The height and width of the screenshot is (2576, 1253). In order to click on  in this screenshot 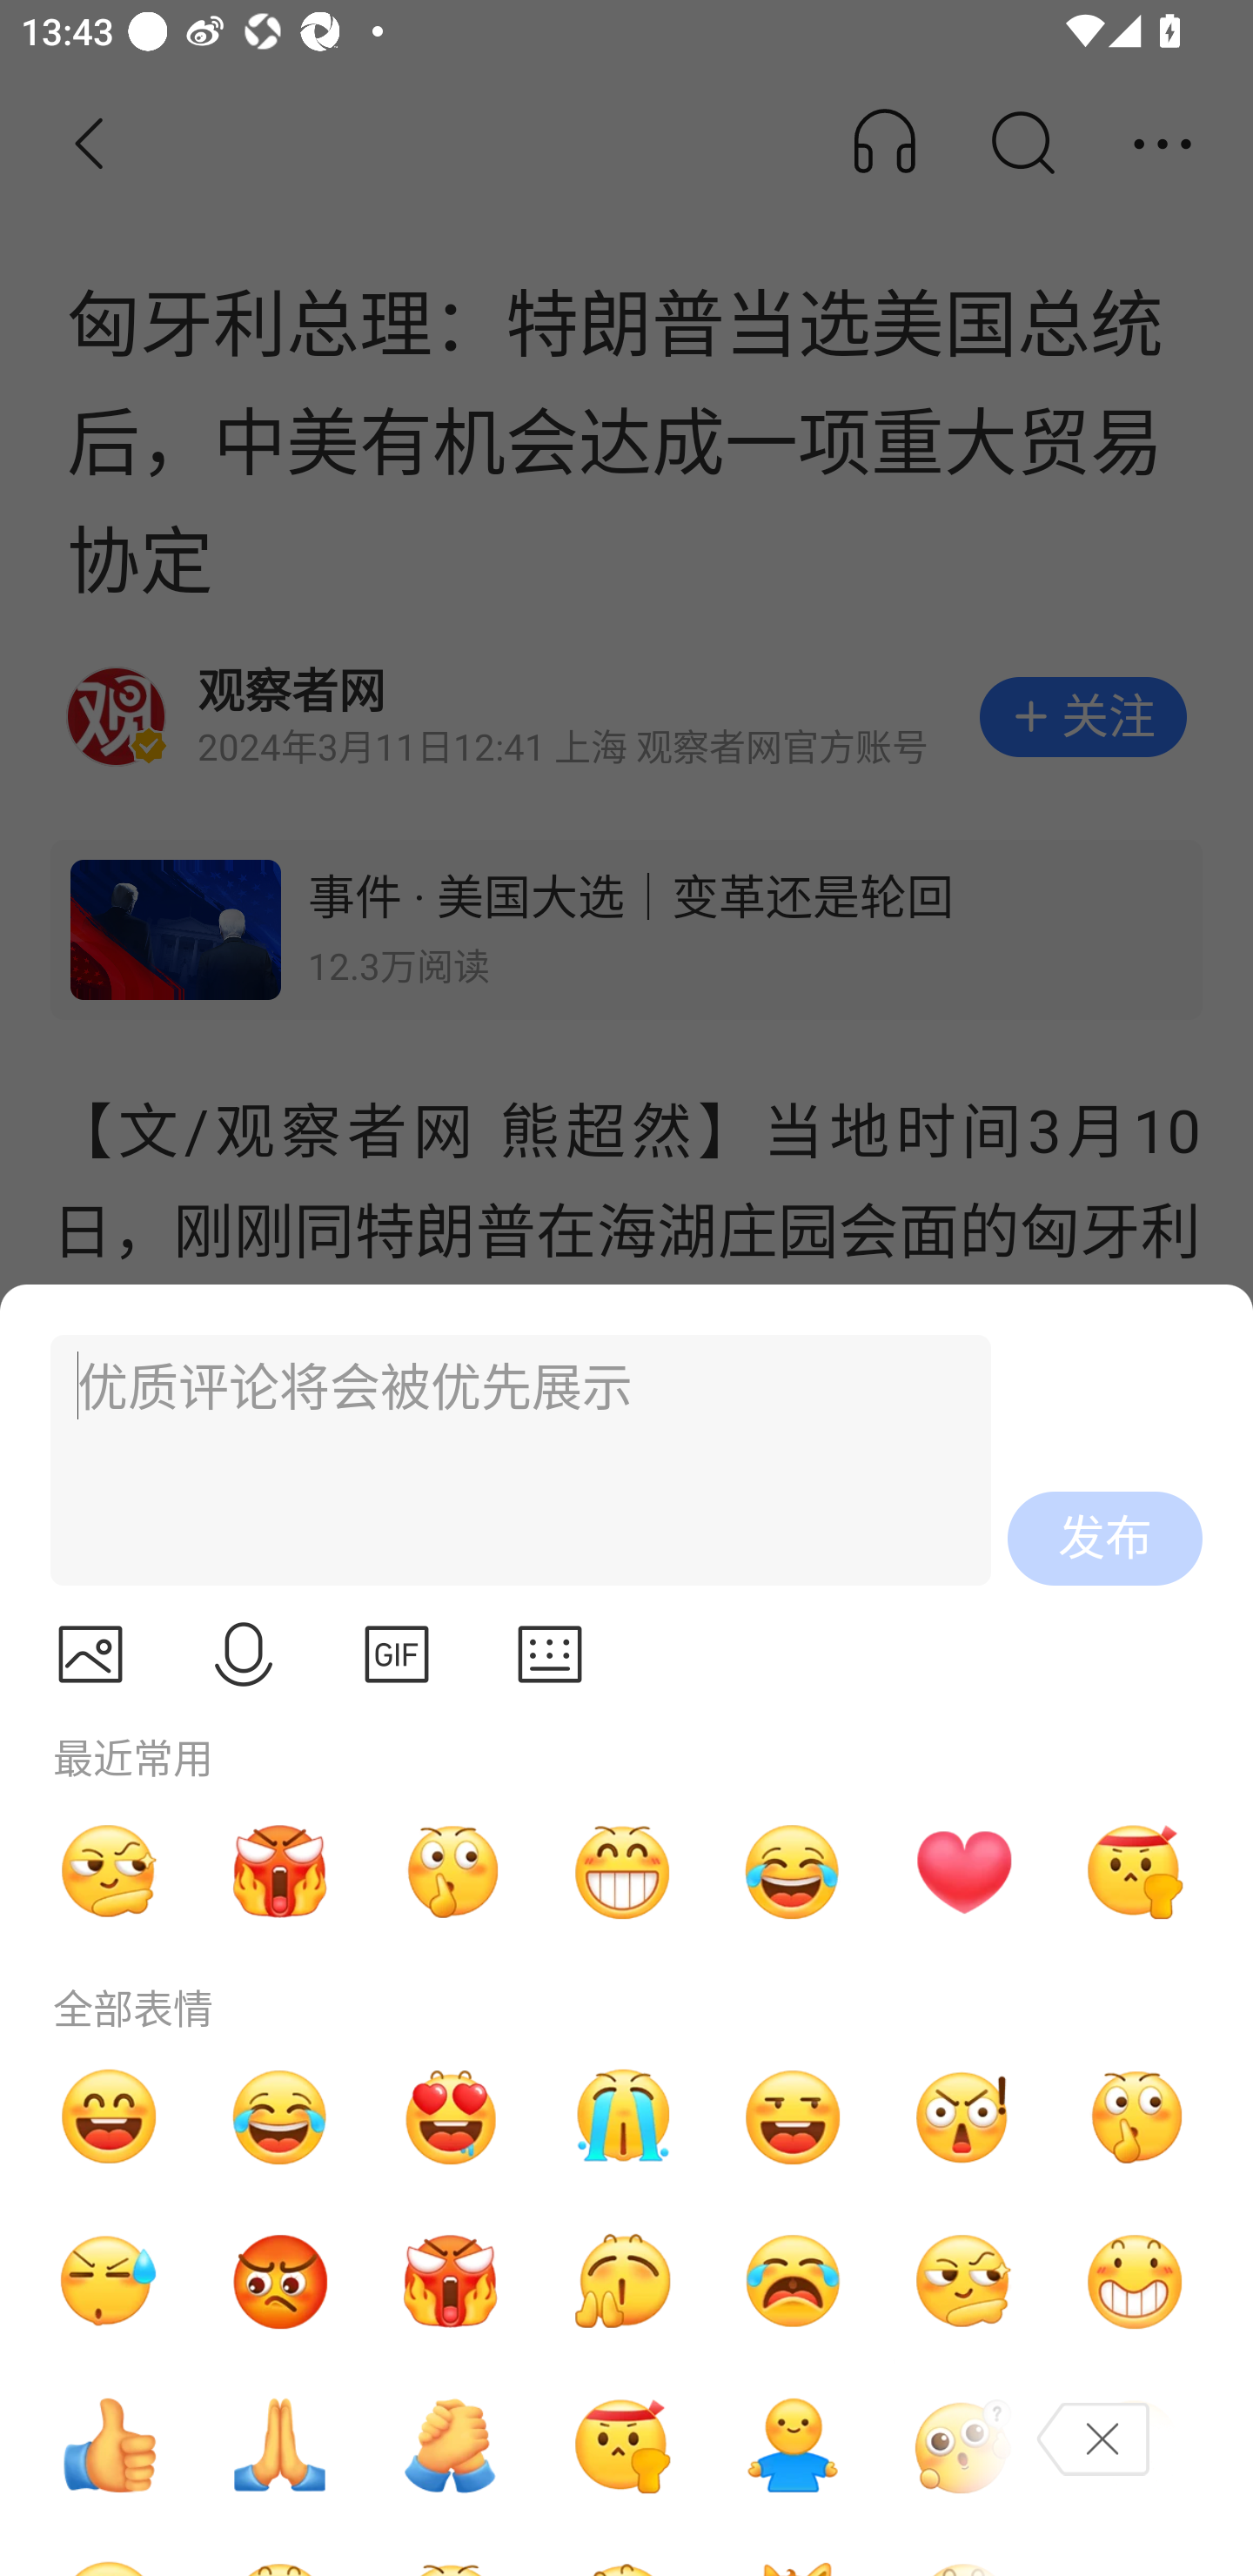, I will do `click(397, 1654)`.